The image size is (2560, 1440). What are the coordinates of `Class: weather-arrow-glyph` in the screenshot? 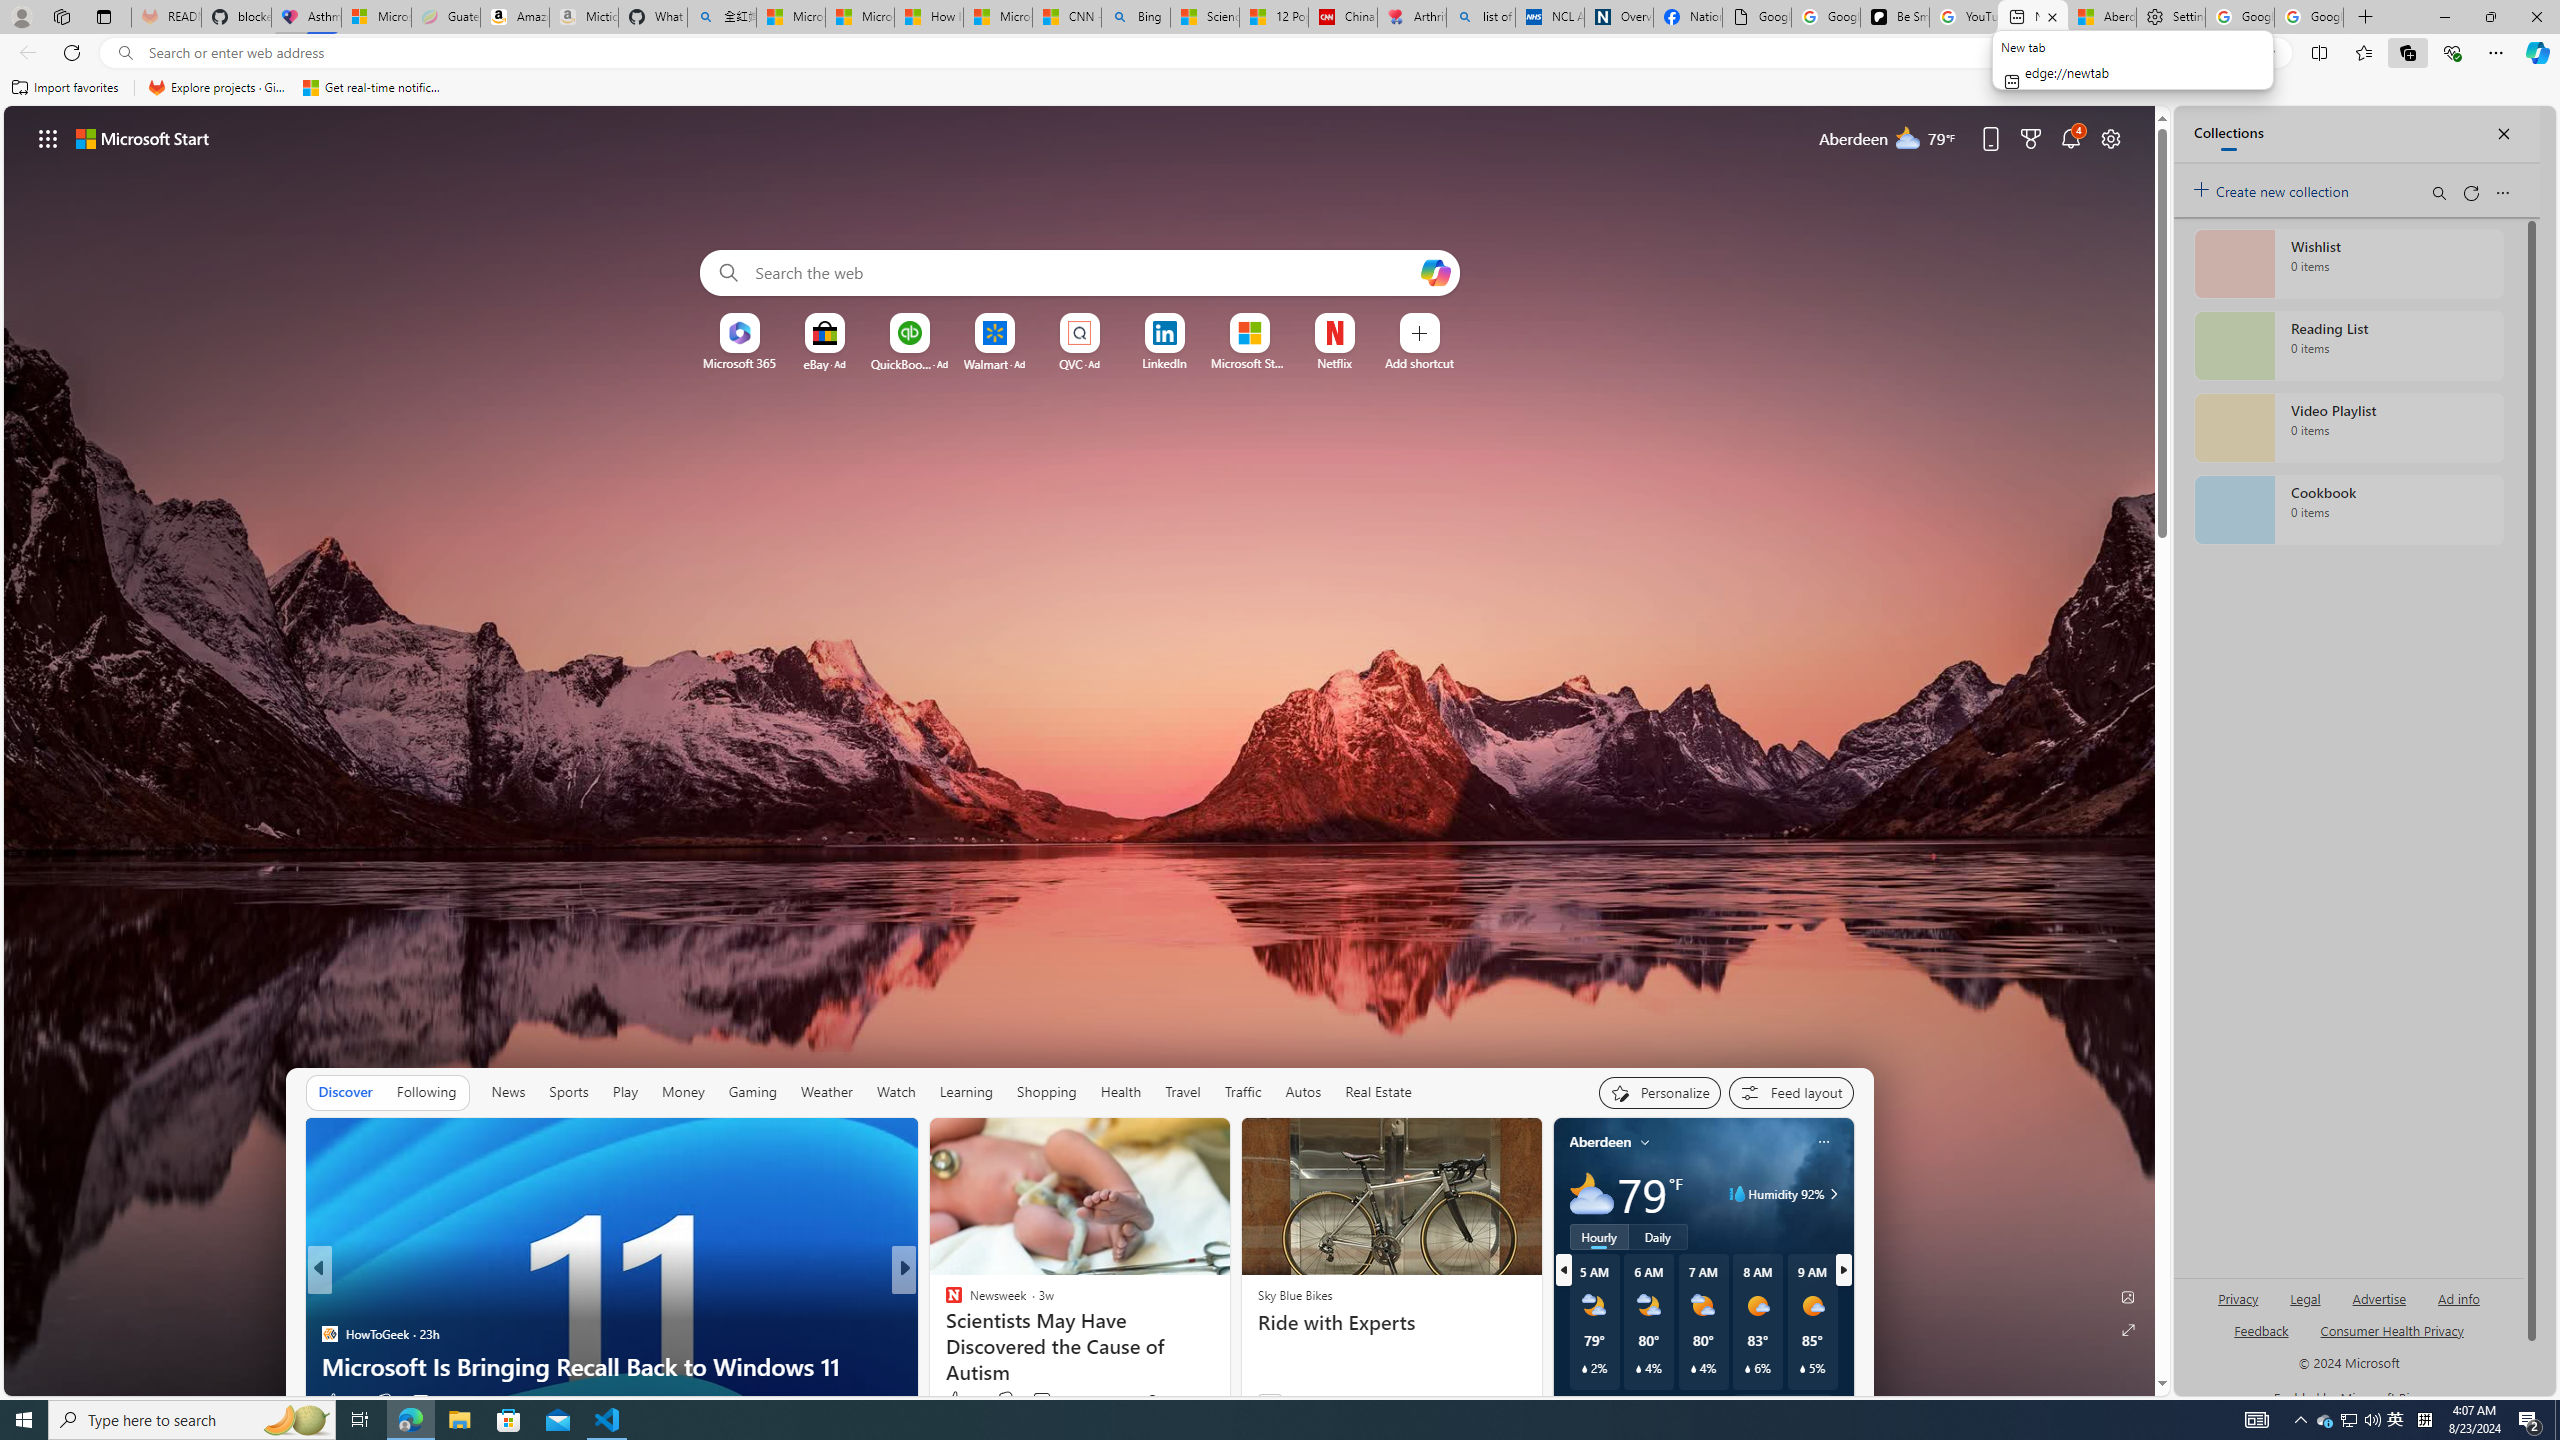 It's located at (1834, 1194).